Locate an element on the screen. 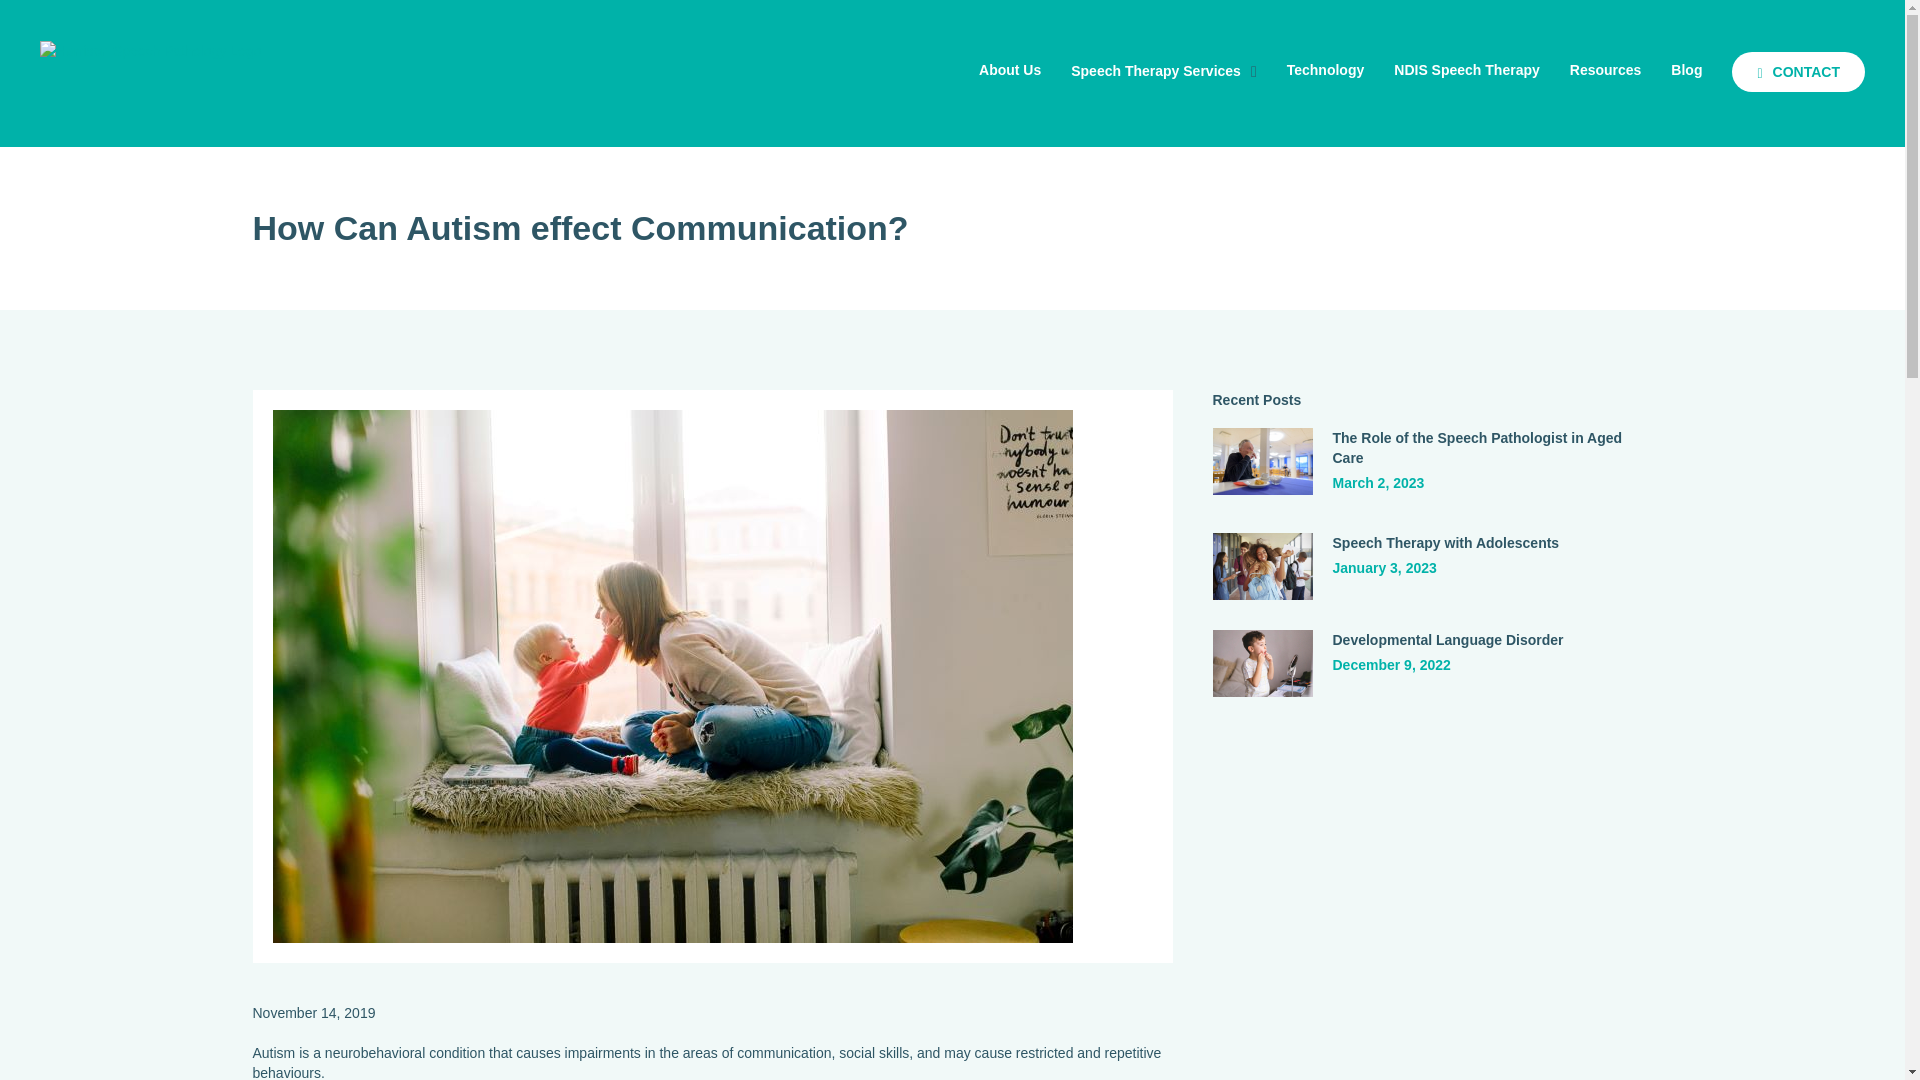  The Role of the Speech Pathologist in Aged Care is located at coordinates (1477, 448).